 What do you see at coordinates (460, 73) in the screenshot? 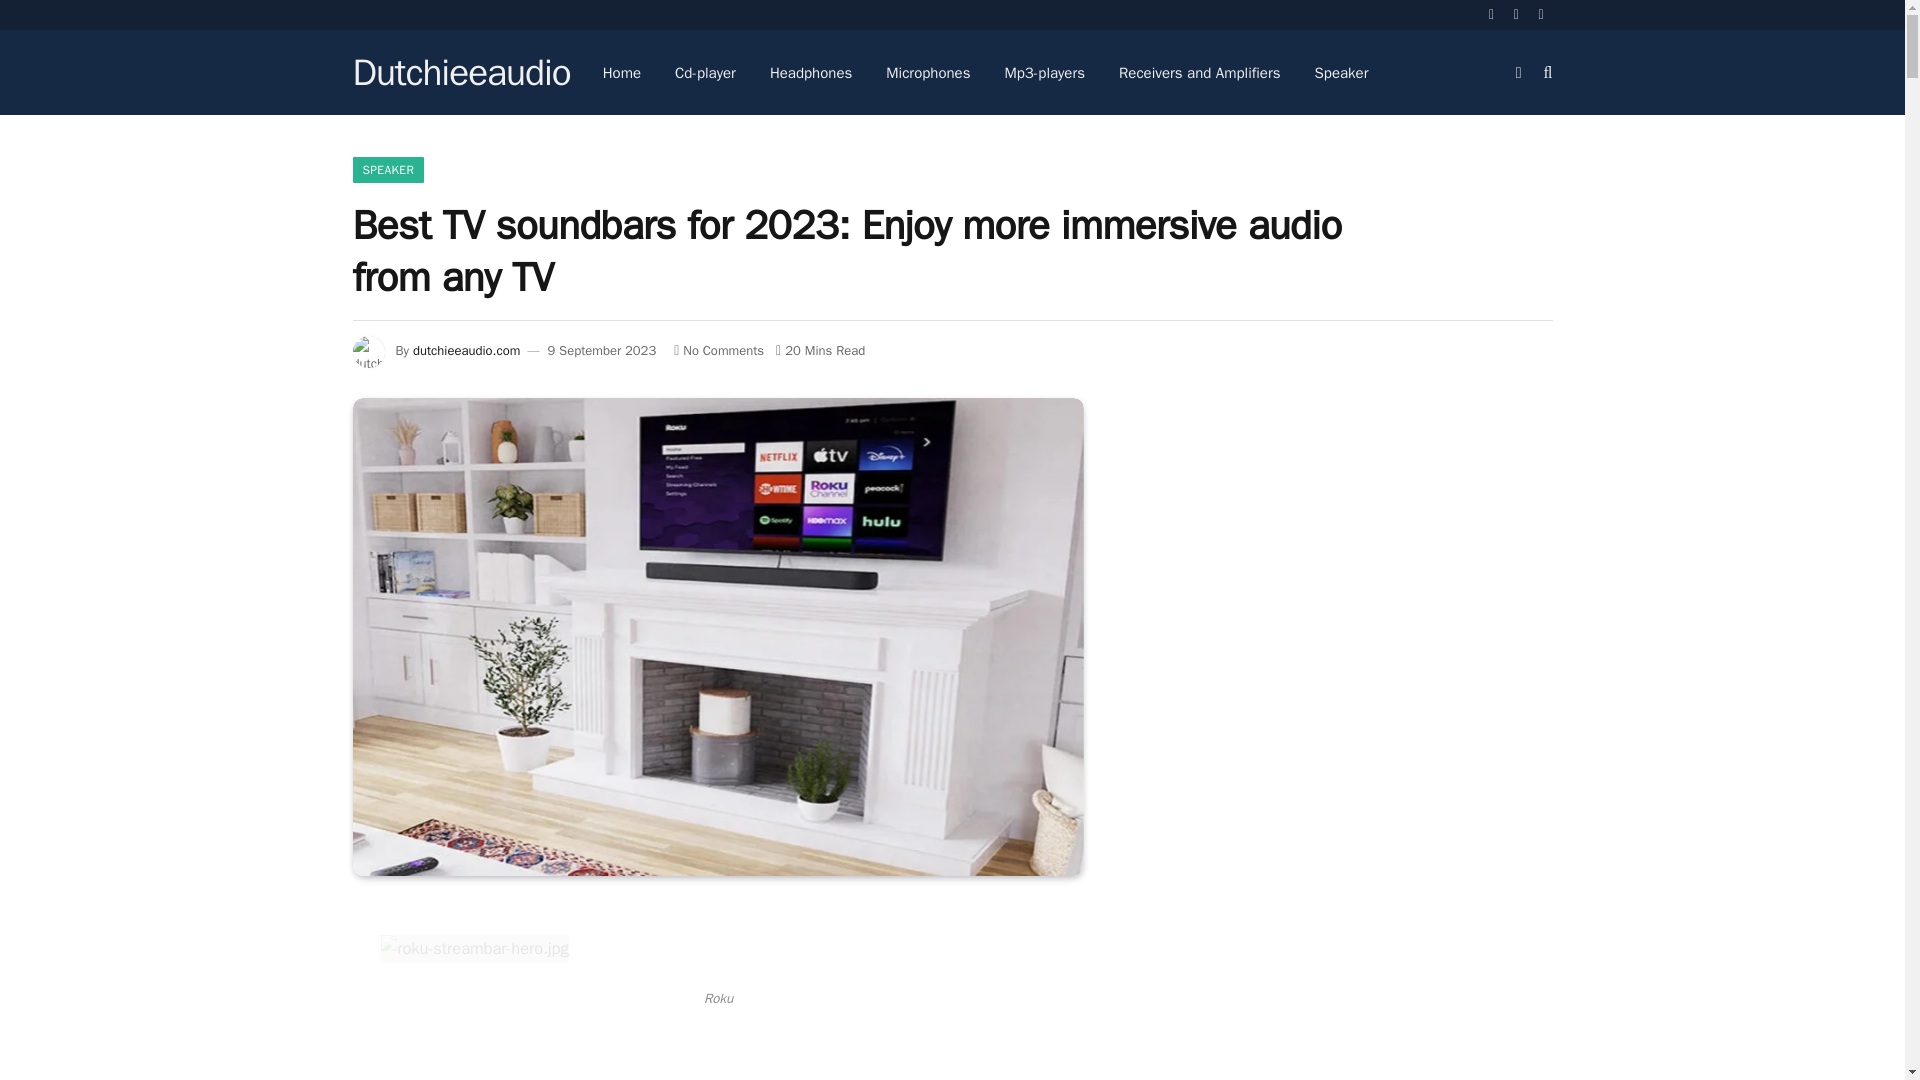
I see `Dutchieeaudio` at bounding box center [460, 73].